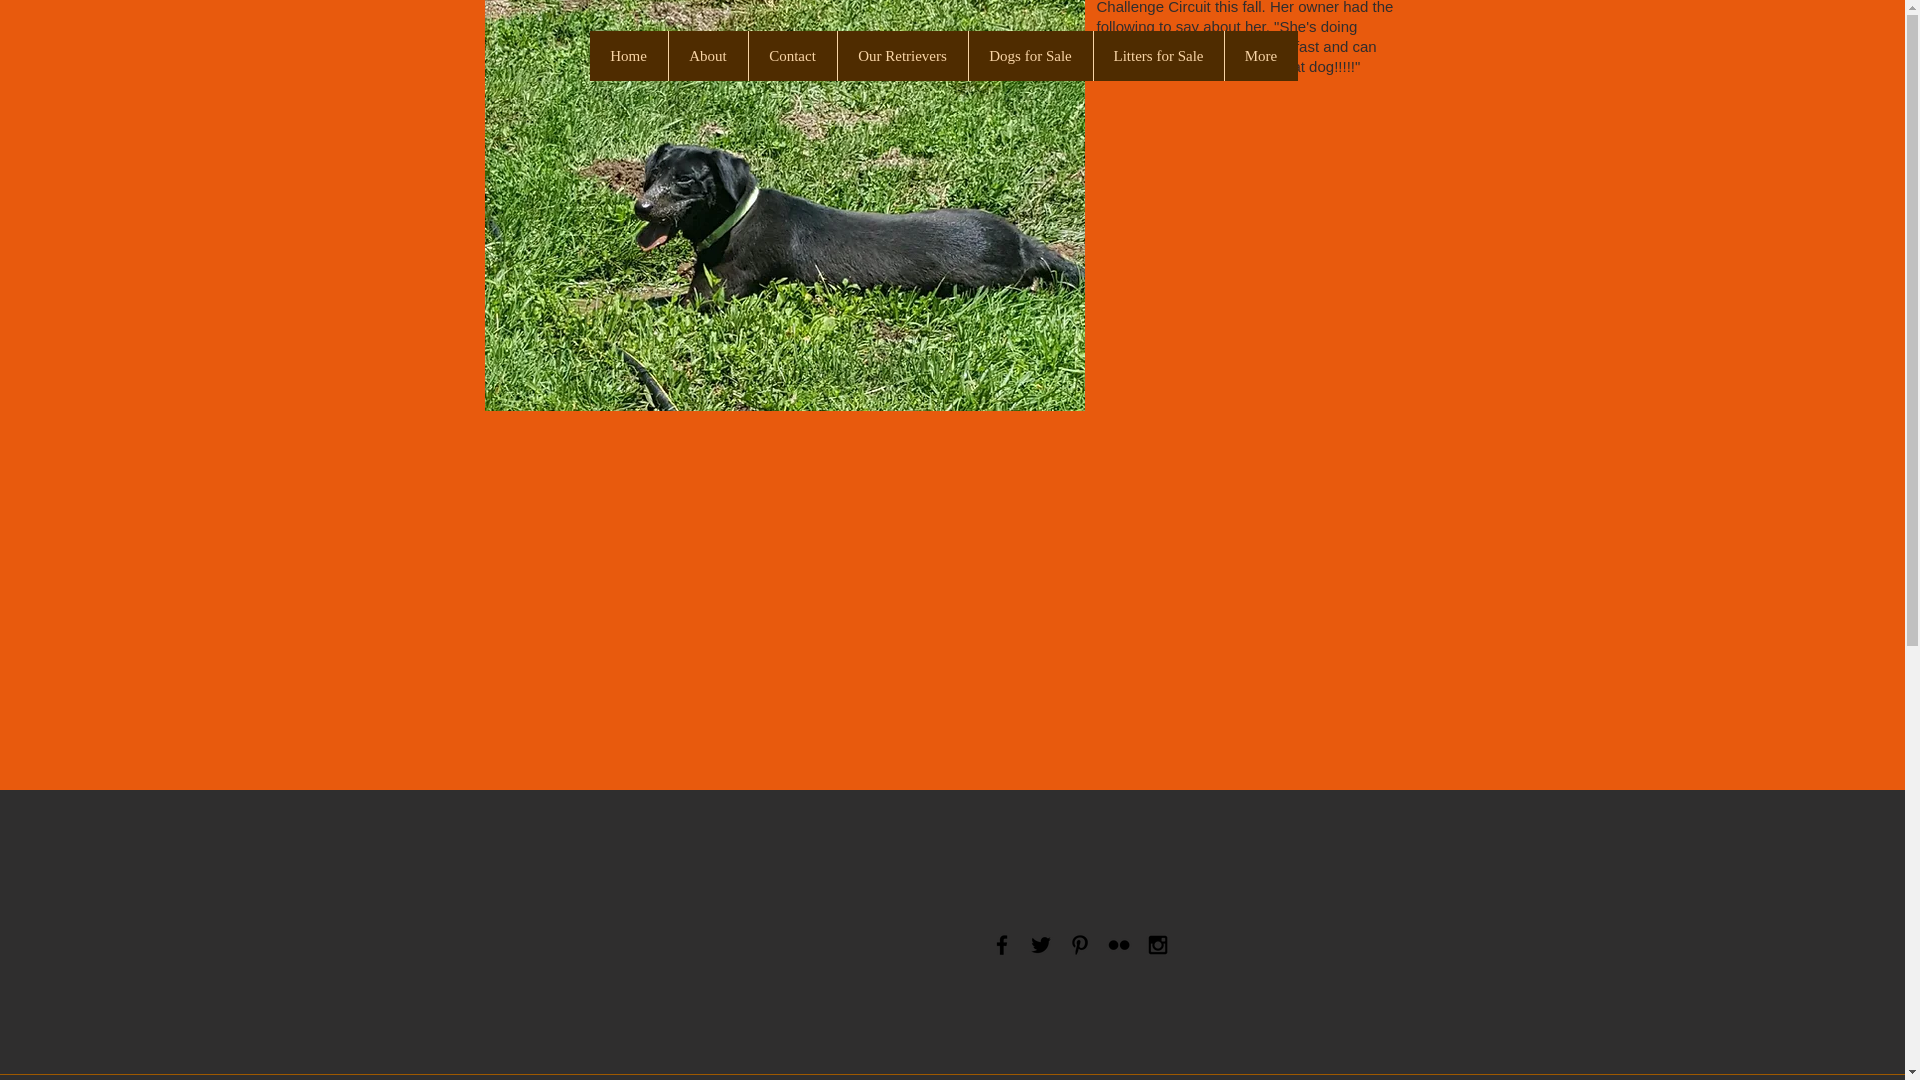 This screenshot has width=1920, height=1080. Describe the element at coordinates (792, 56) in the screenshot. I see `Contact` at that location.